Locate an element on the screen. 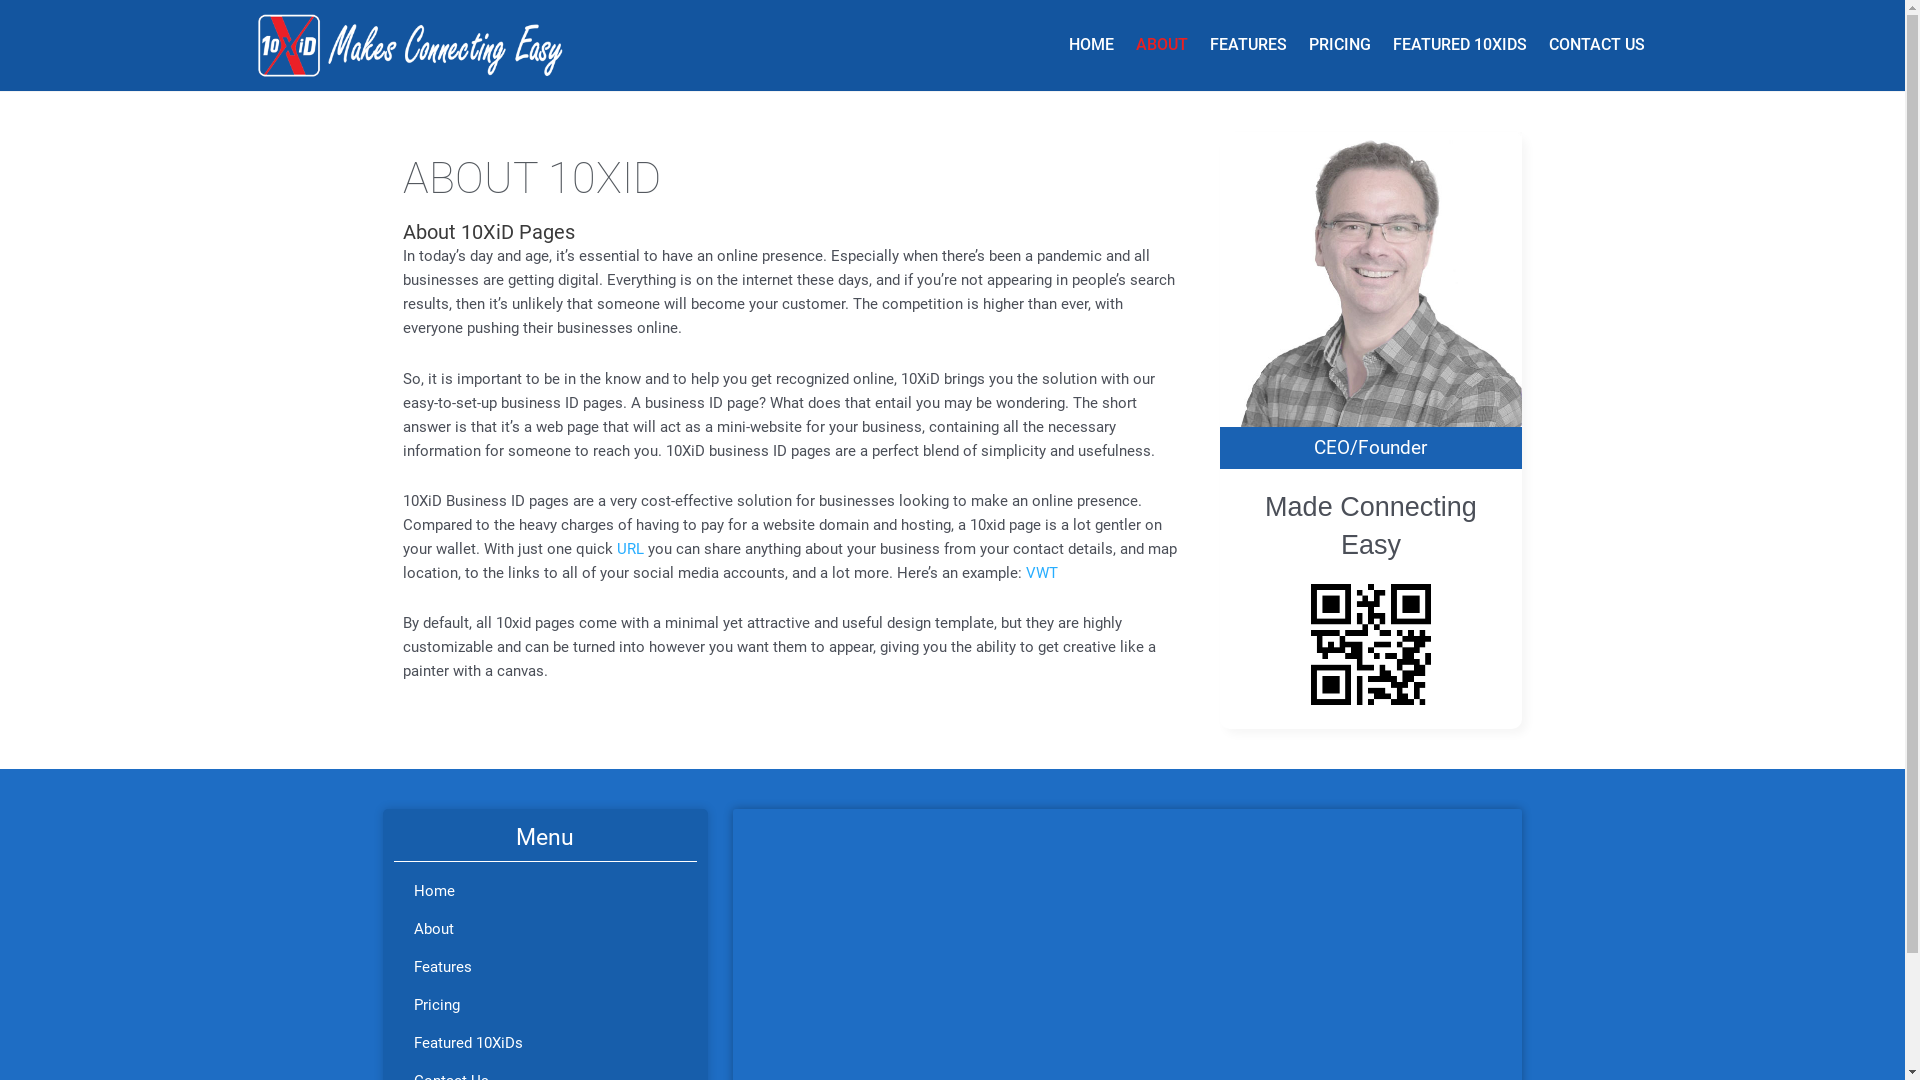 This screenshot has width=1920, height=1080. HOME is located at coordinates (1092, 45).